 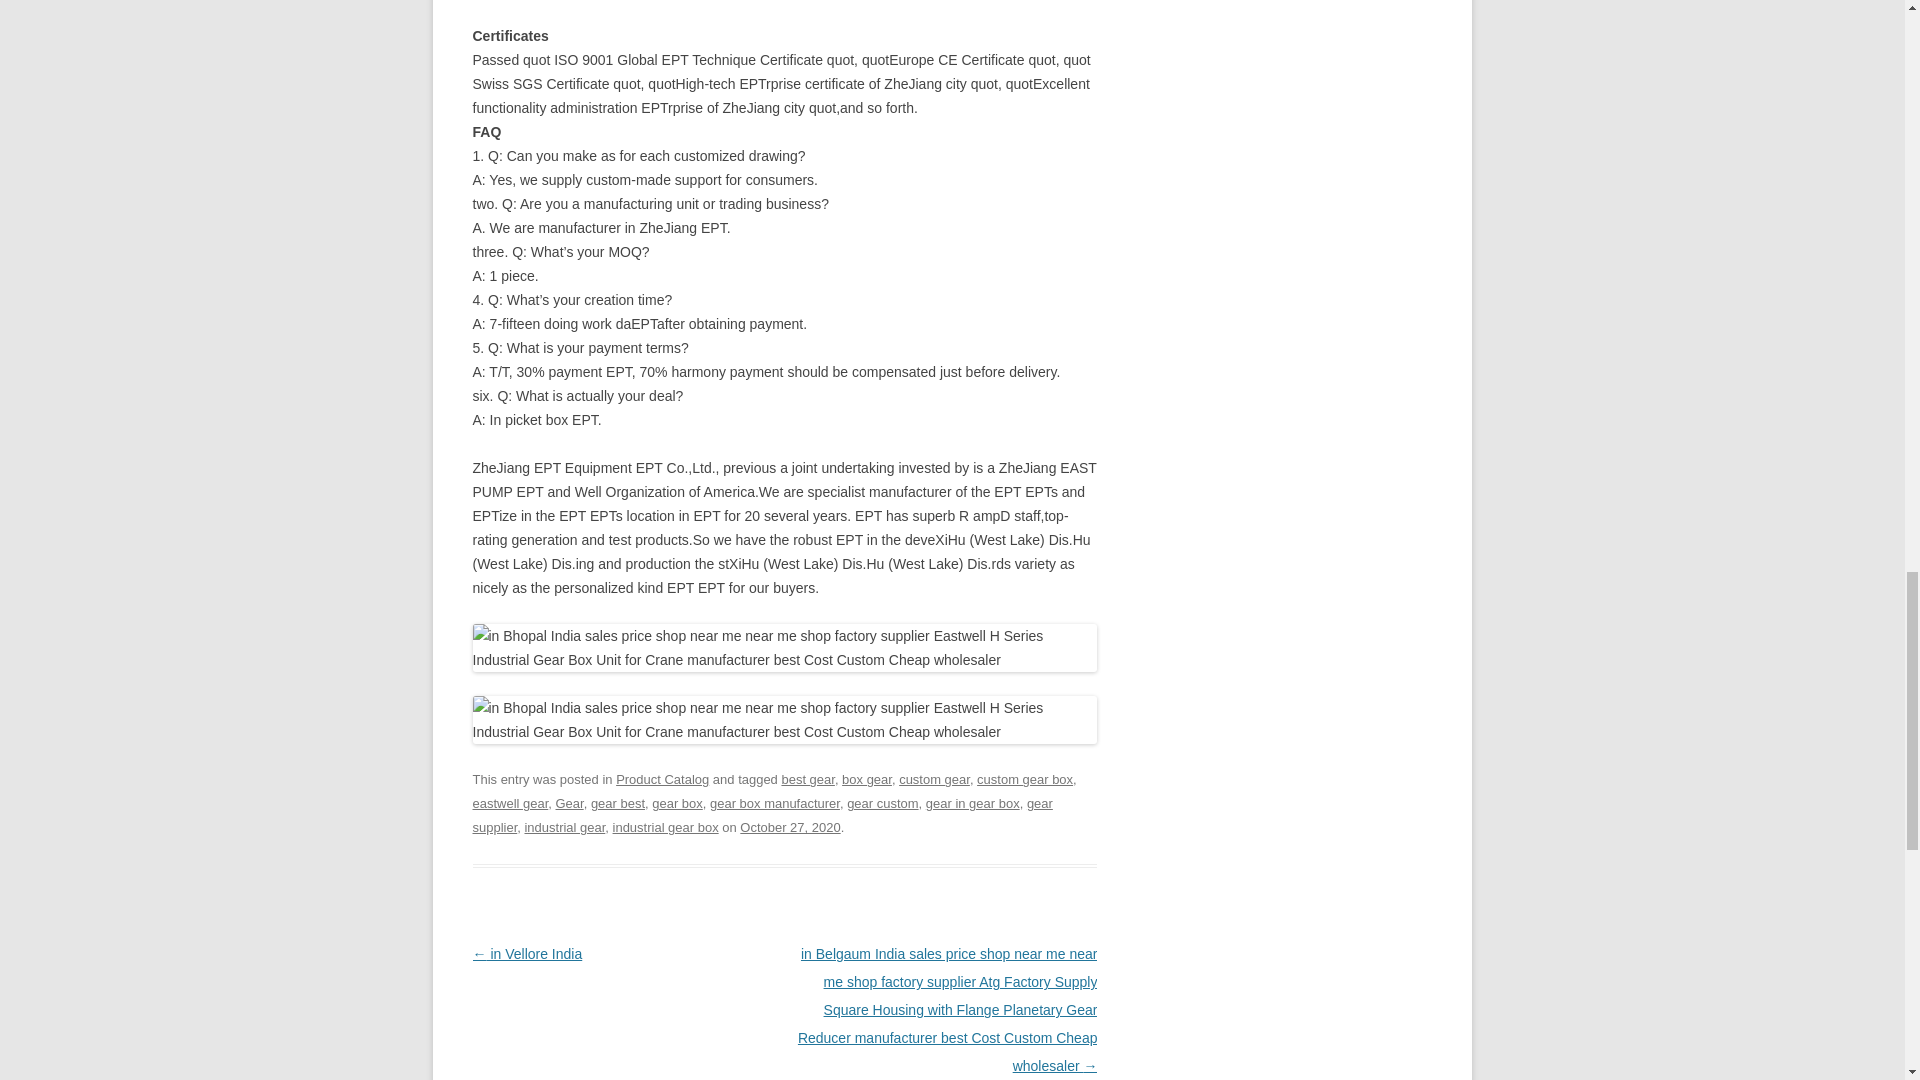 I want to click on industrial gear, so click(x=564, y=826).